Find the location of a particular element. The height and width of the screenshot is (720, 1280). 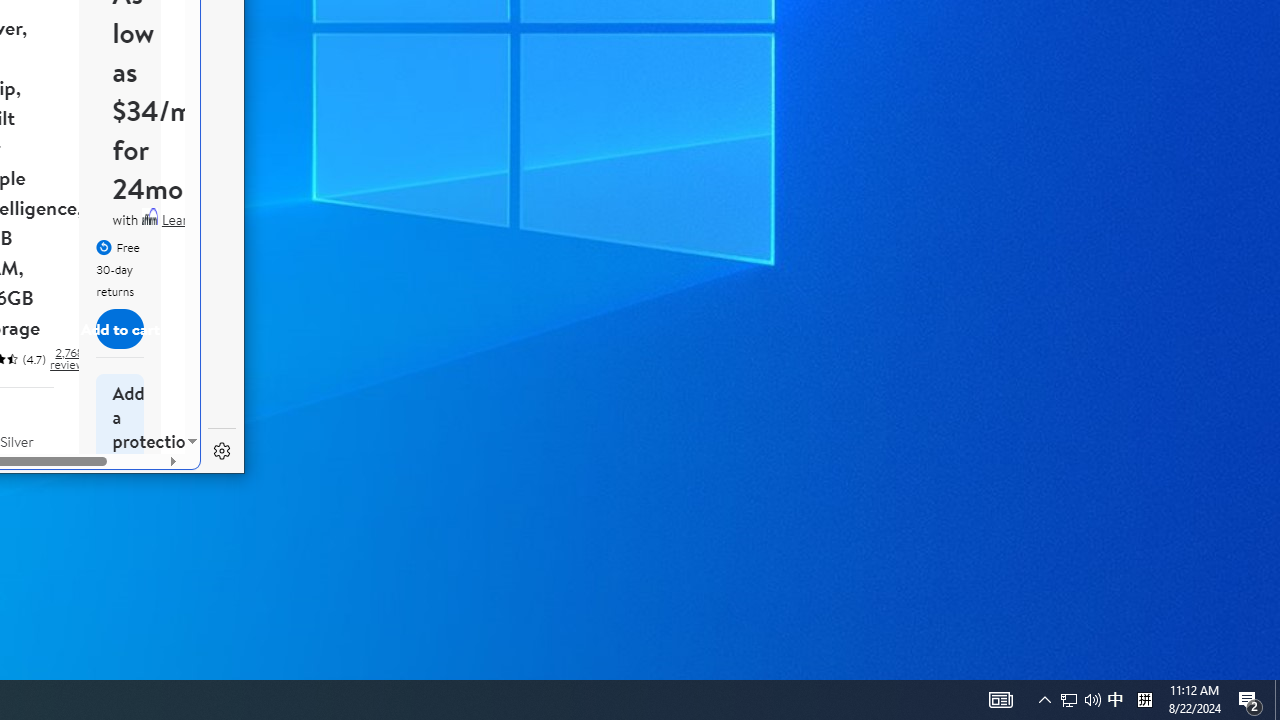

2,768 reviews is located at coordinates (68, 358).